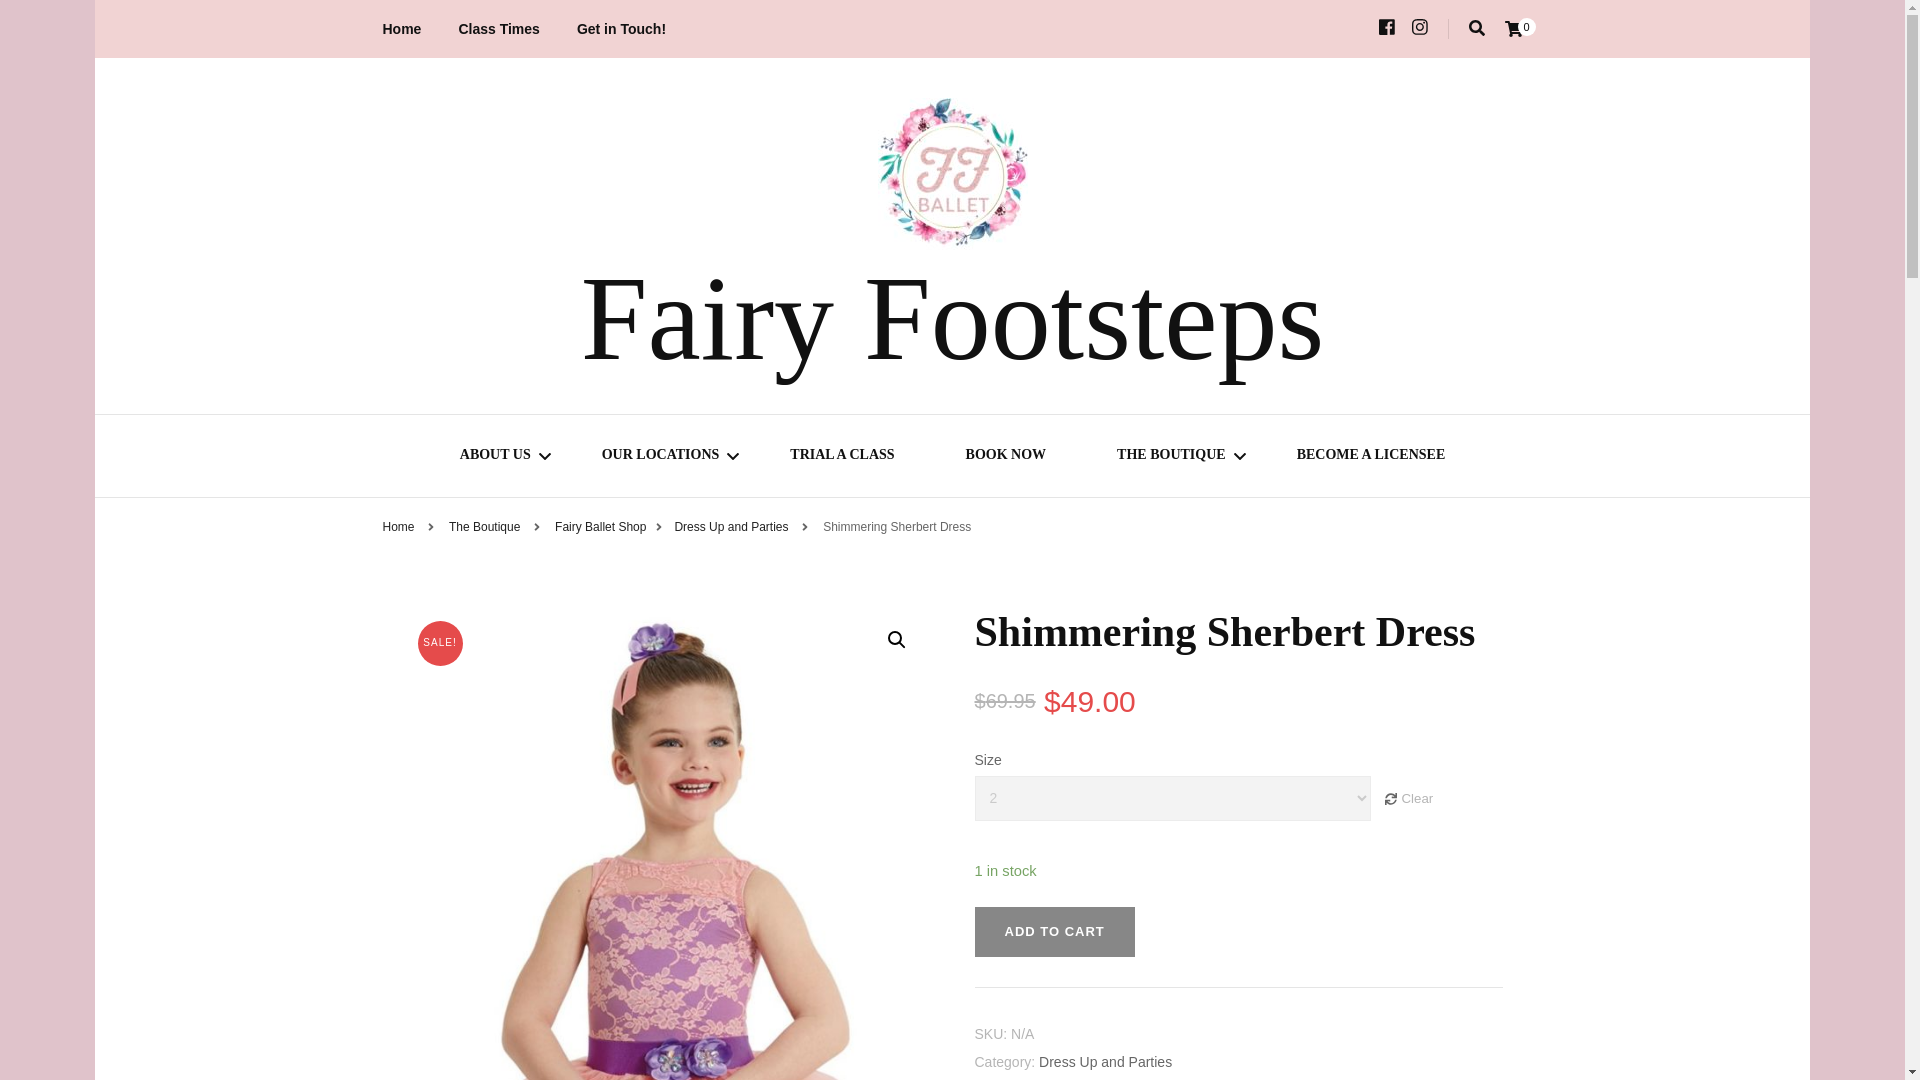 The image size is (1920, 1080). I want to click on Home, so click(401, 29).